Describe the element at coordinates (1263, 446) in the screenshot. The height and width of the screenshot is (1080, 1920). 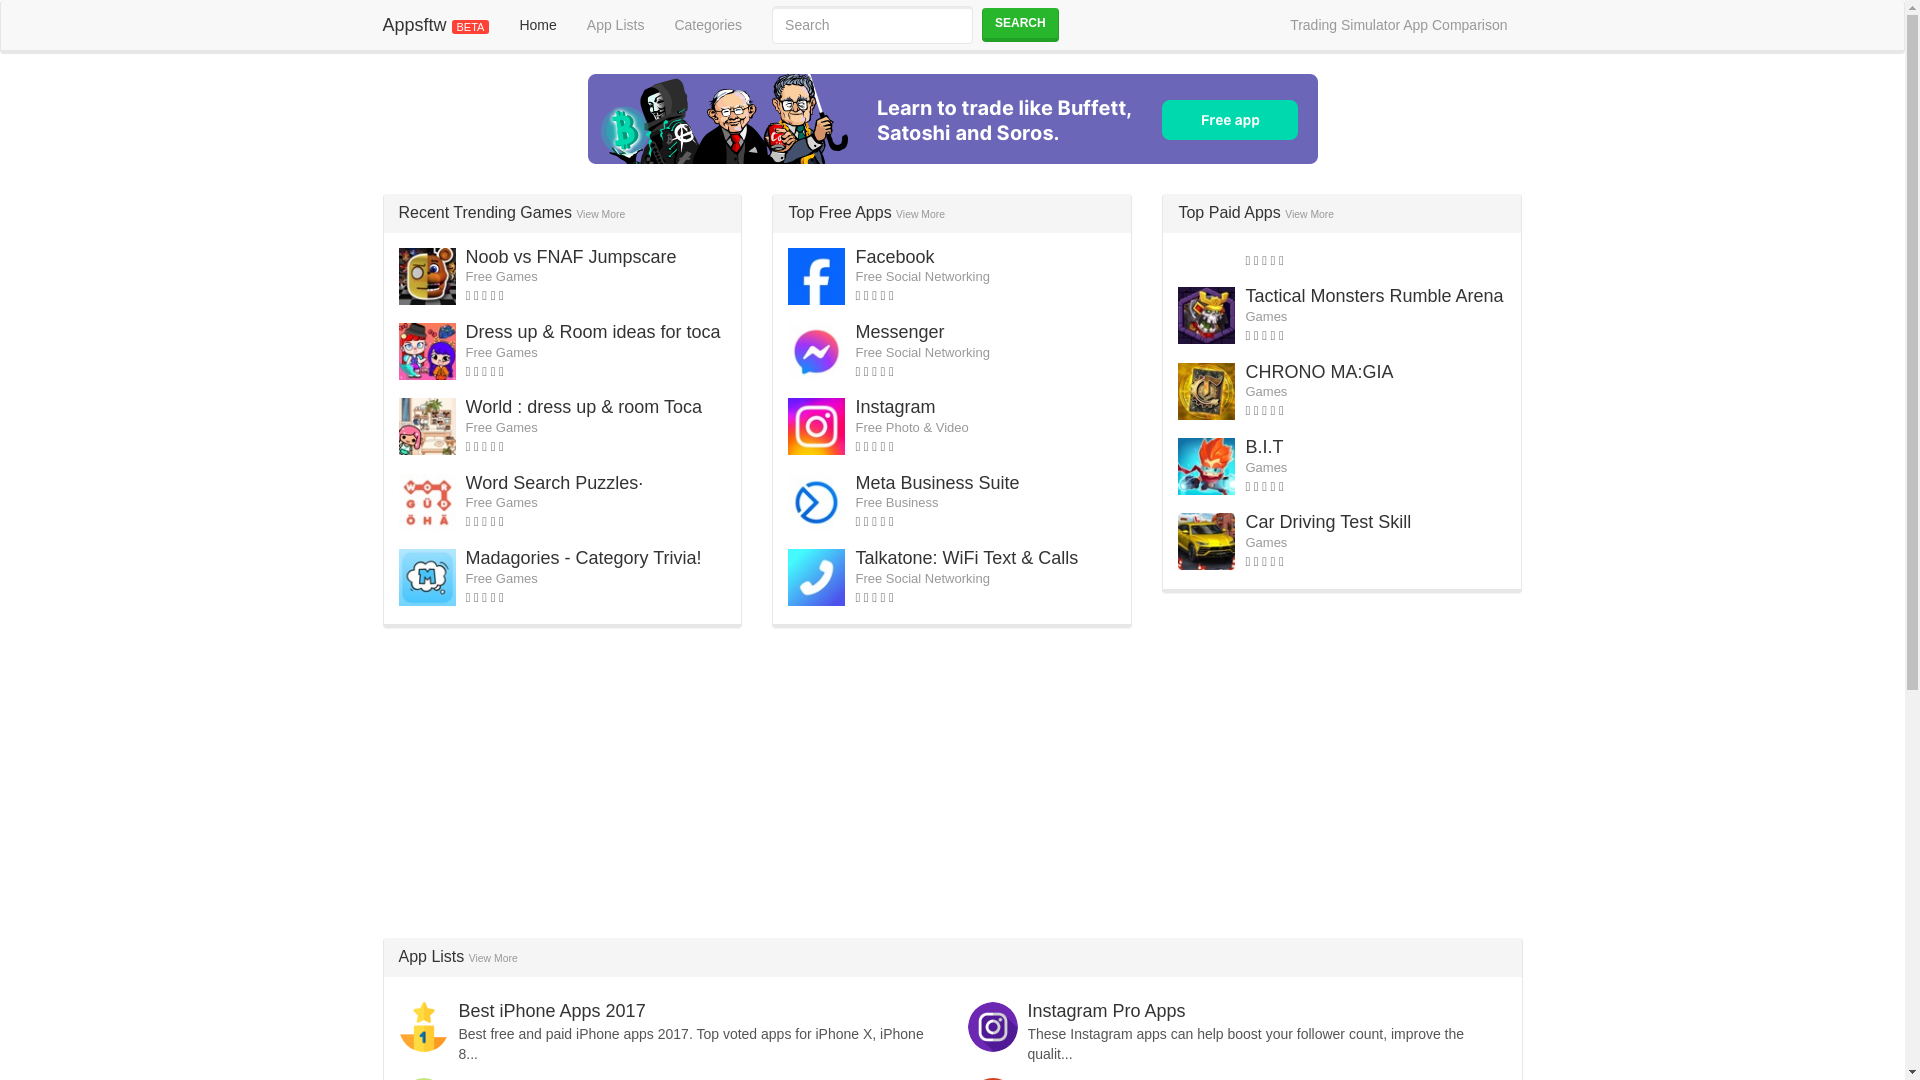
I see `View B.I.T` at that location.